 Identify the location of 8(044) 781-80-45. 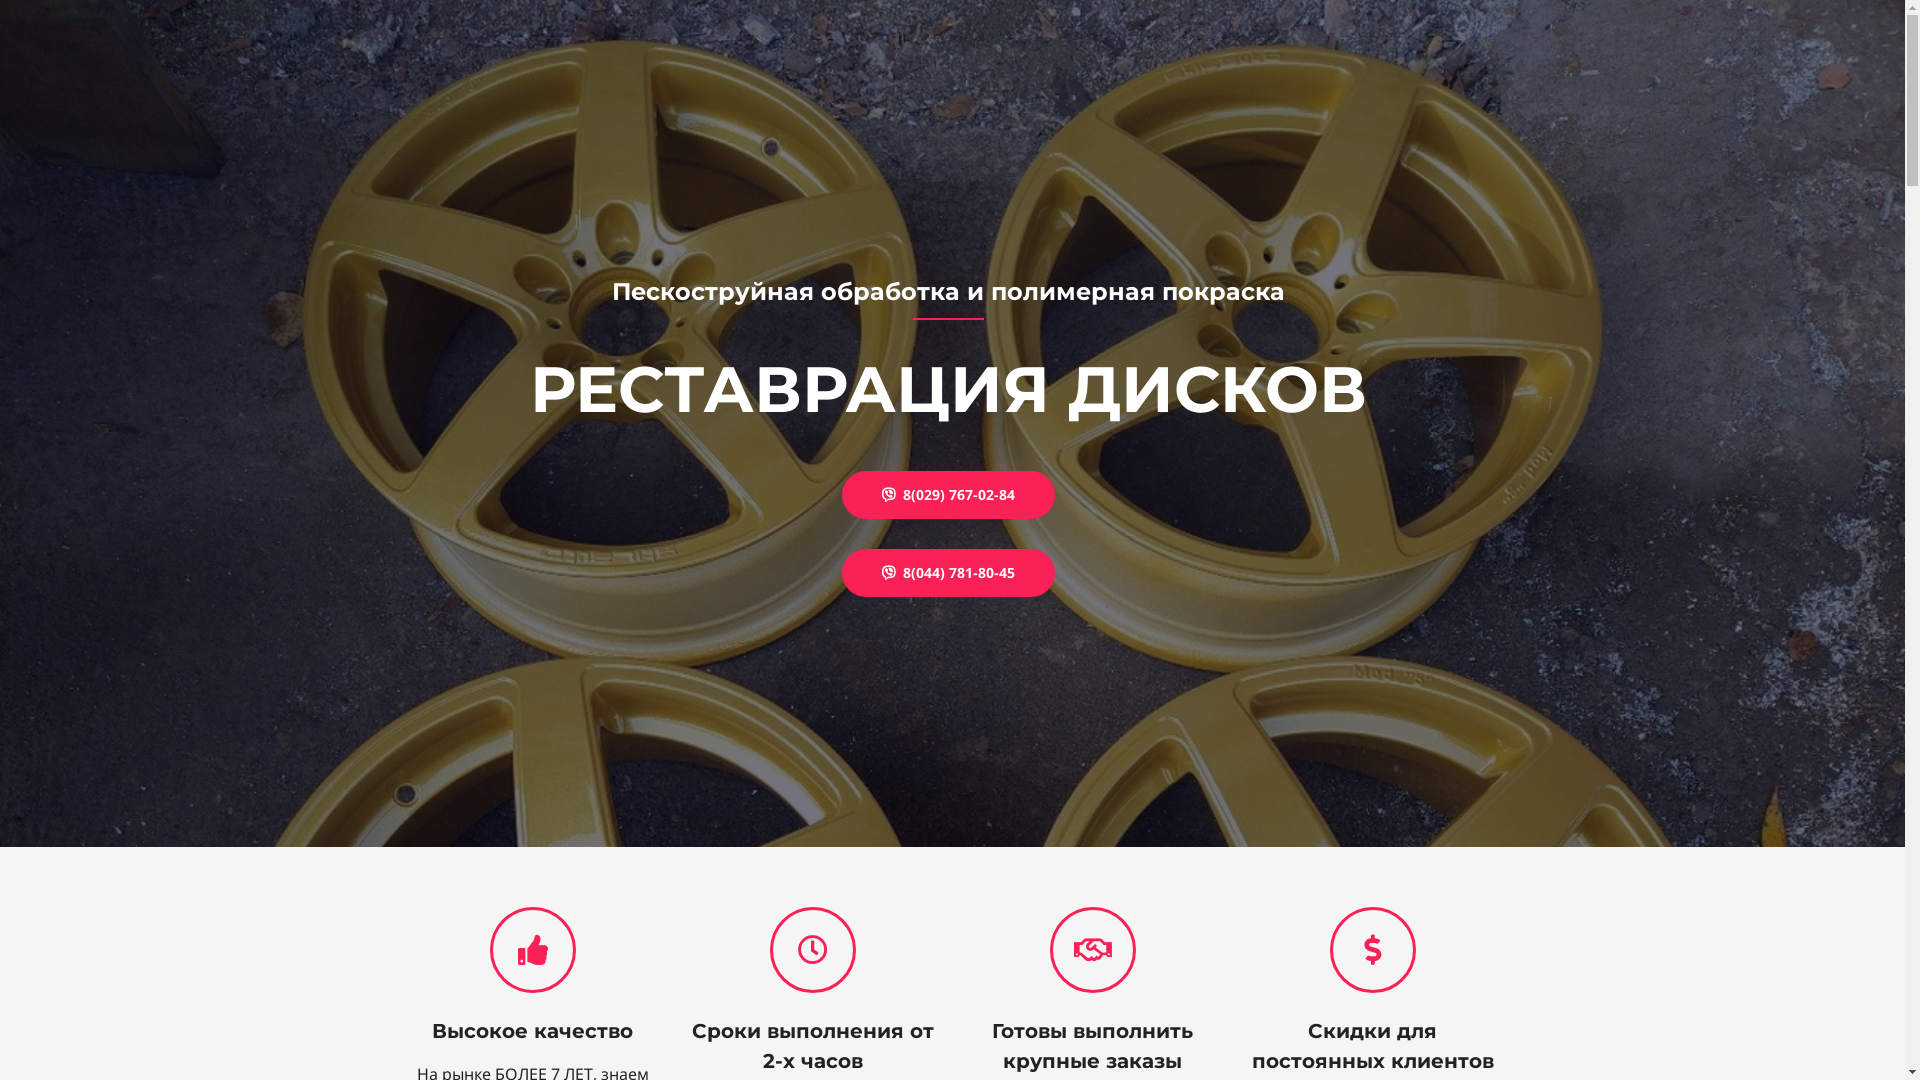
(948, 573).